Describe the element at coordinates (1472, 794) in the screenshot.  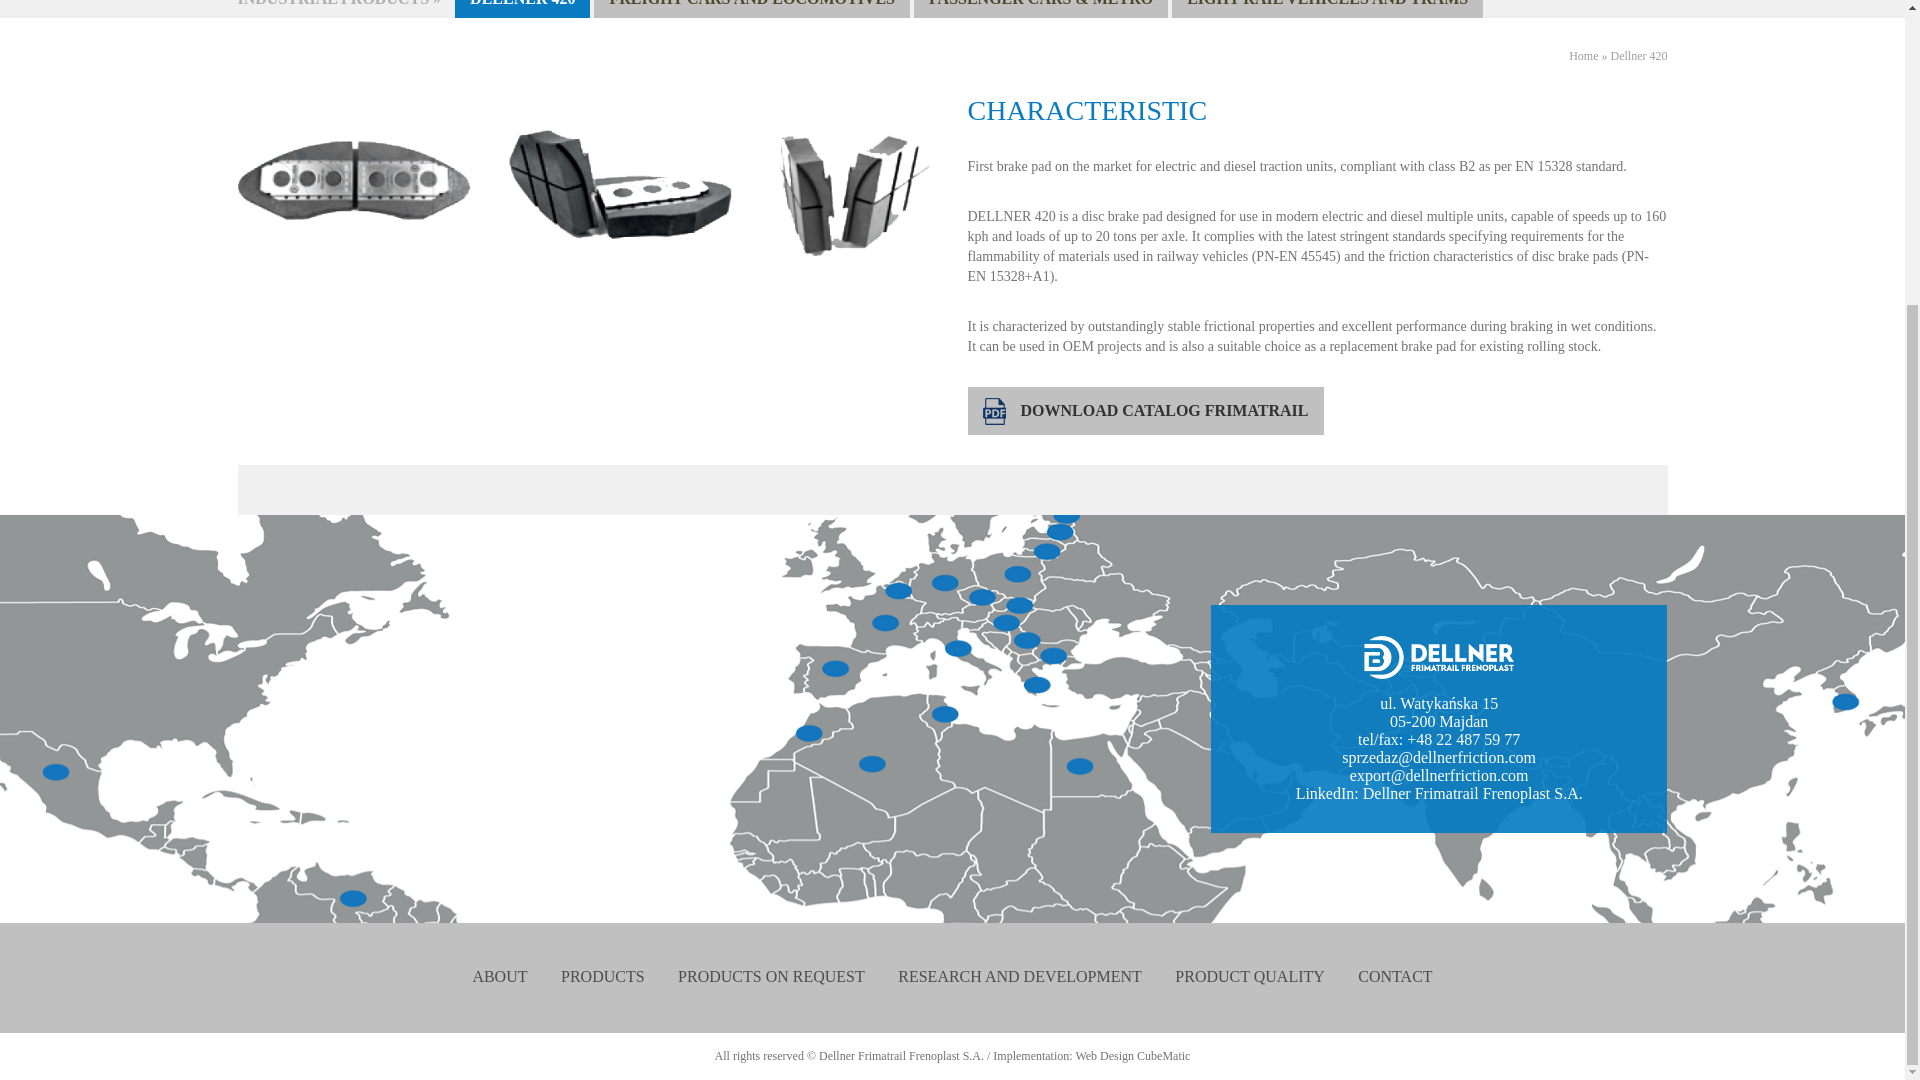
I see `Dellner Frimatrail Frenoplast S.A.` at that location.